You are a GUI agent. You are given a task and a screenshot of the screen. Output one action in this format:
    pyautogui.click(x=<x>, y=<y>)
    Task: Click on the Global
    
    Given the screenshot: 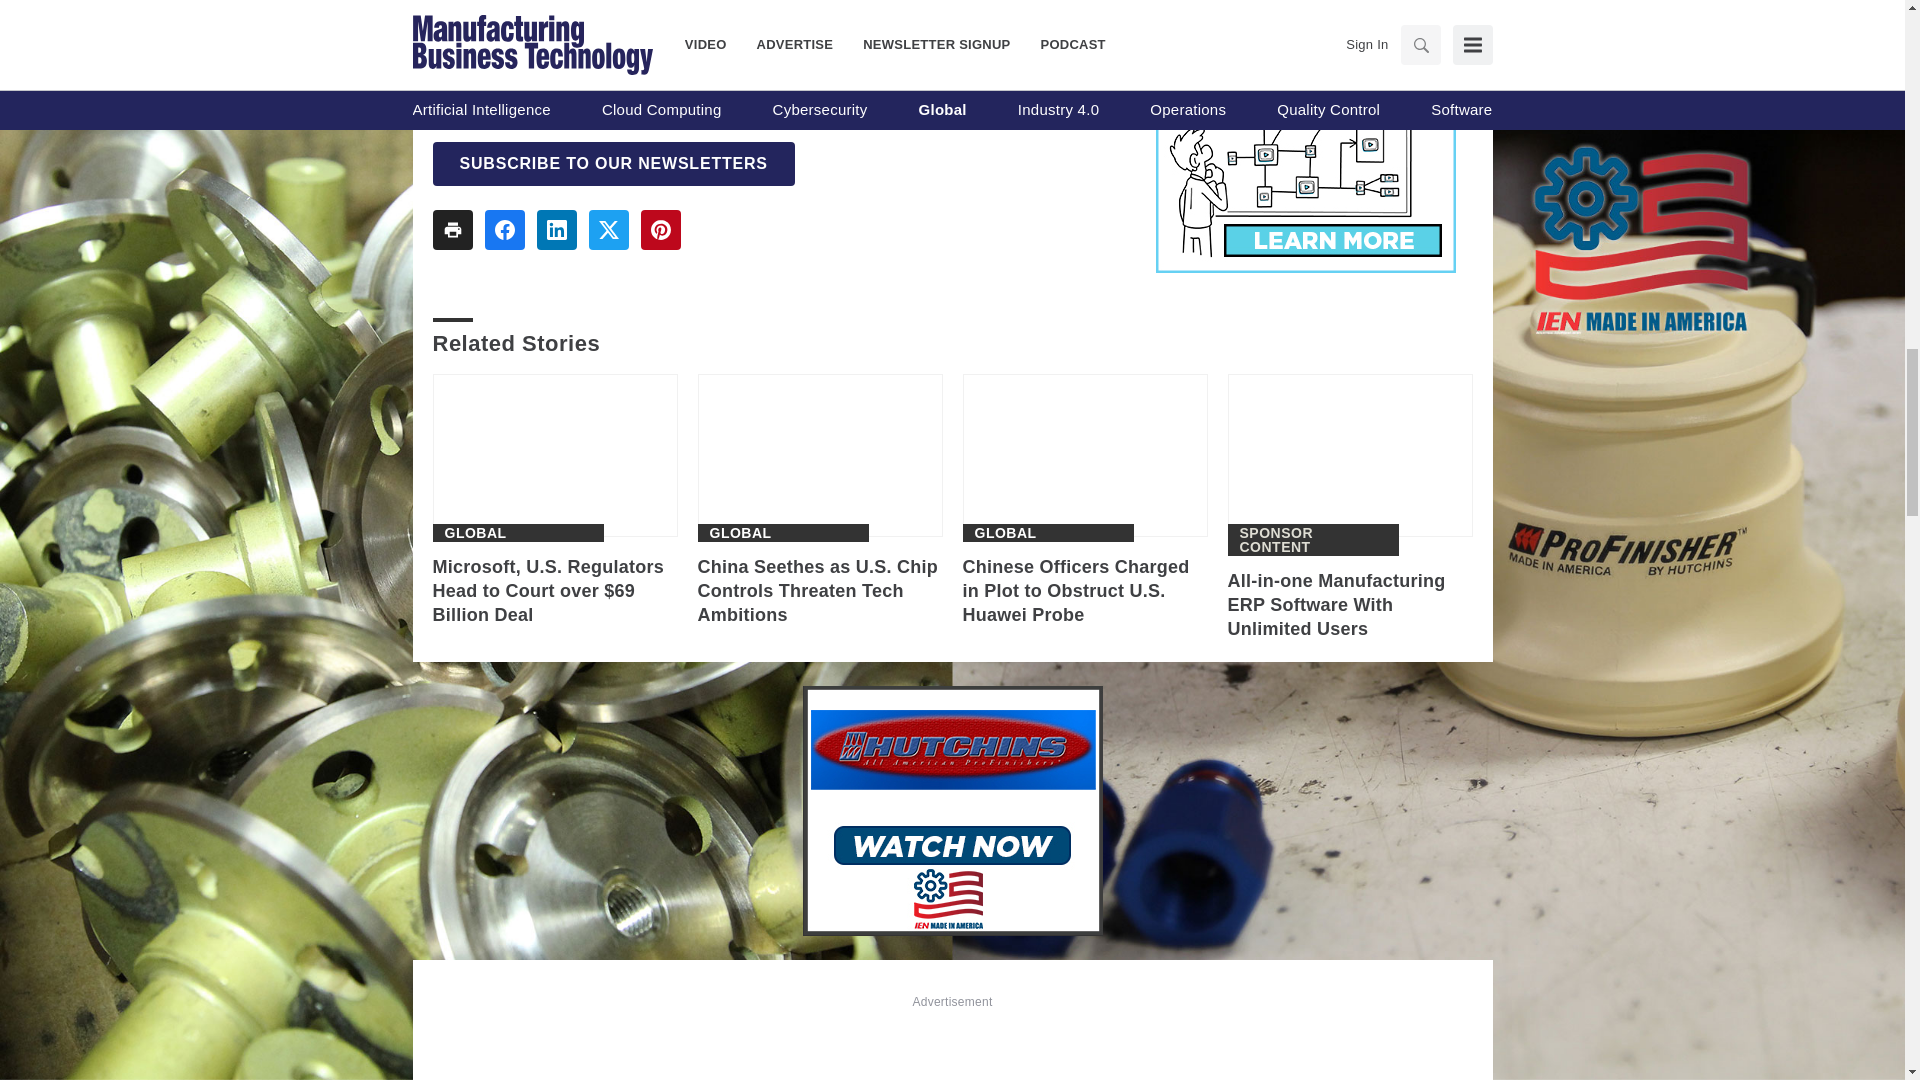 What is the action you would take?
    pyautogui.click(x=1004, y=532)
    